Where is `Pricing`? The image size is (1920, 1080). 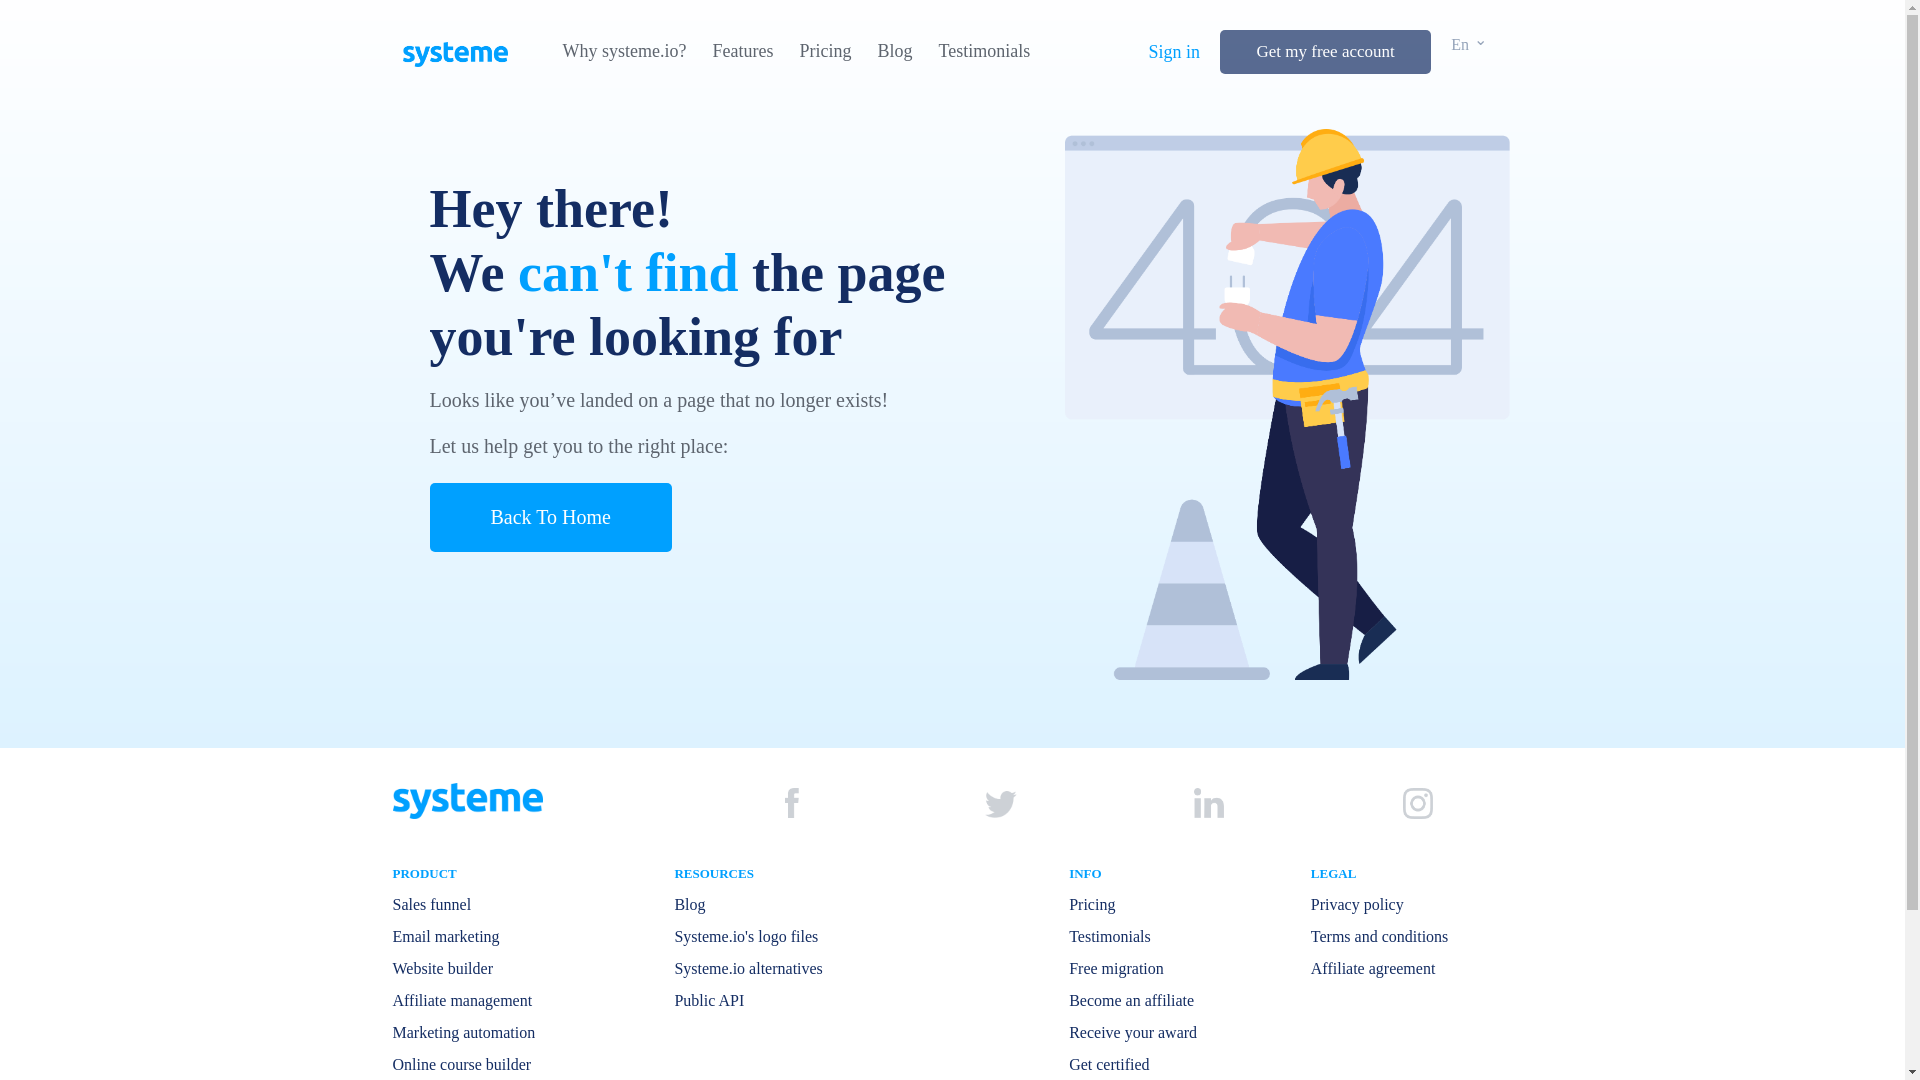
Pricing is located at coordinates (824, 51).